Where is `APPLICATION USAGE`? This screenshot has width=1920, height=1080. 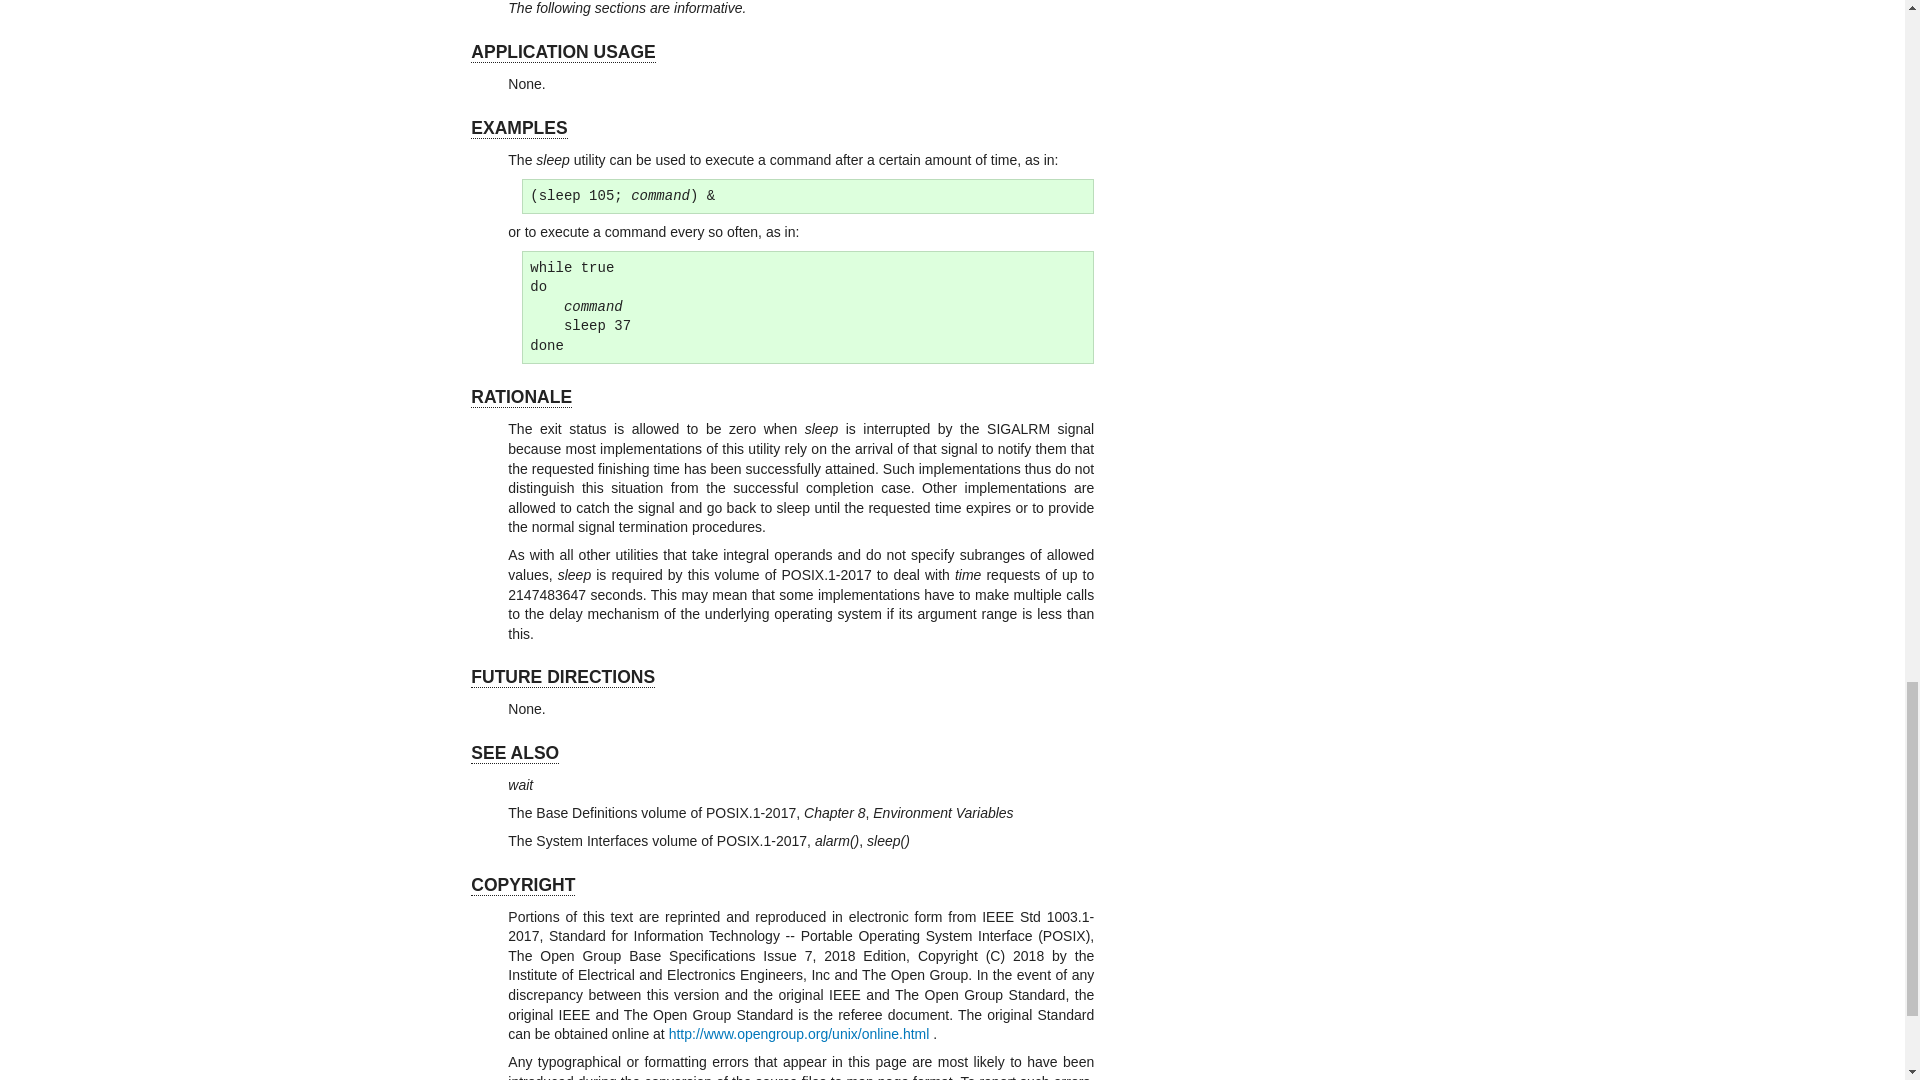
APPLICATION USAGE is located at coordinates (562, 52).